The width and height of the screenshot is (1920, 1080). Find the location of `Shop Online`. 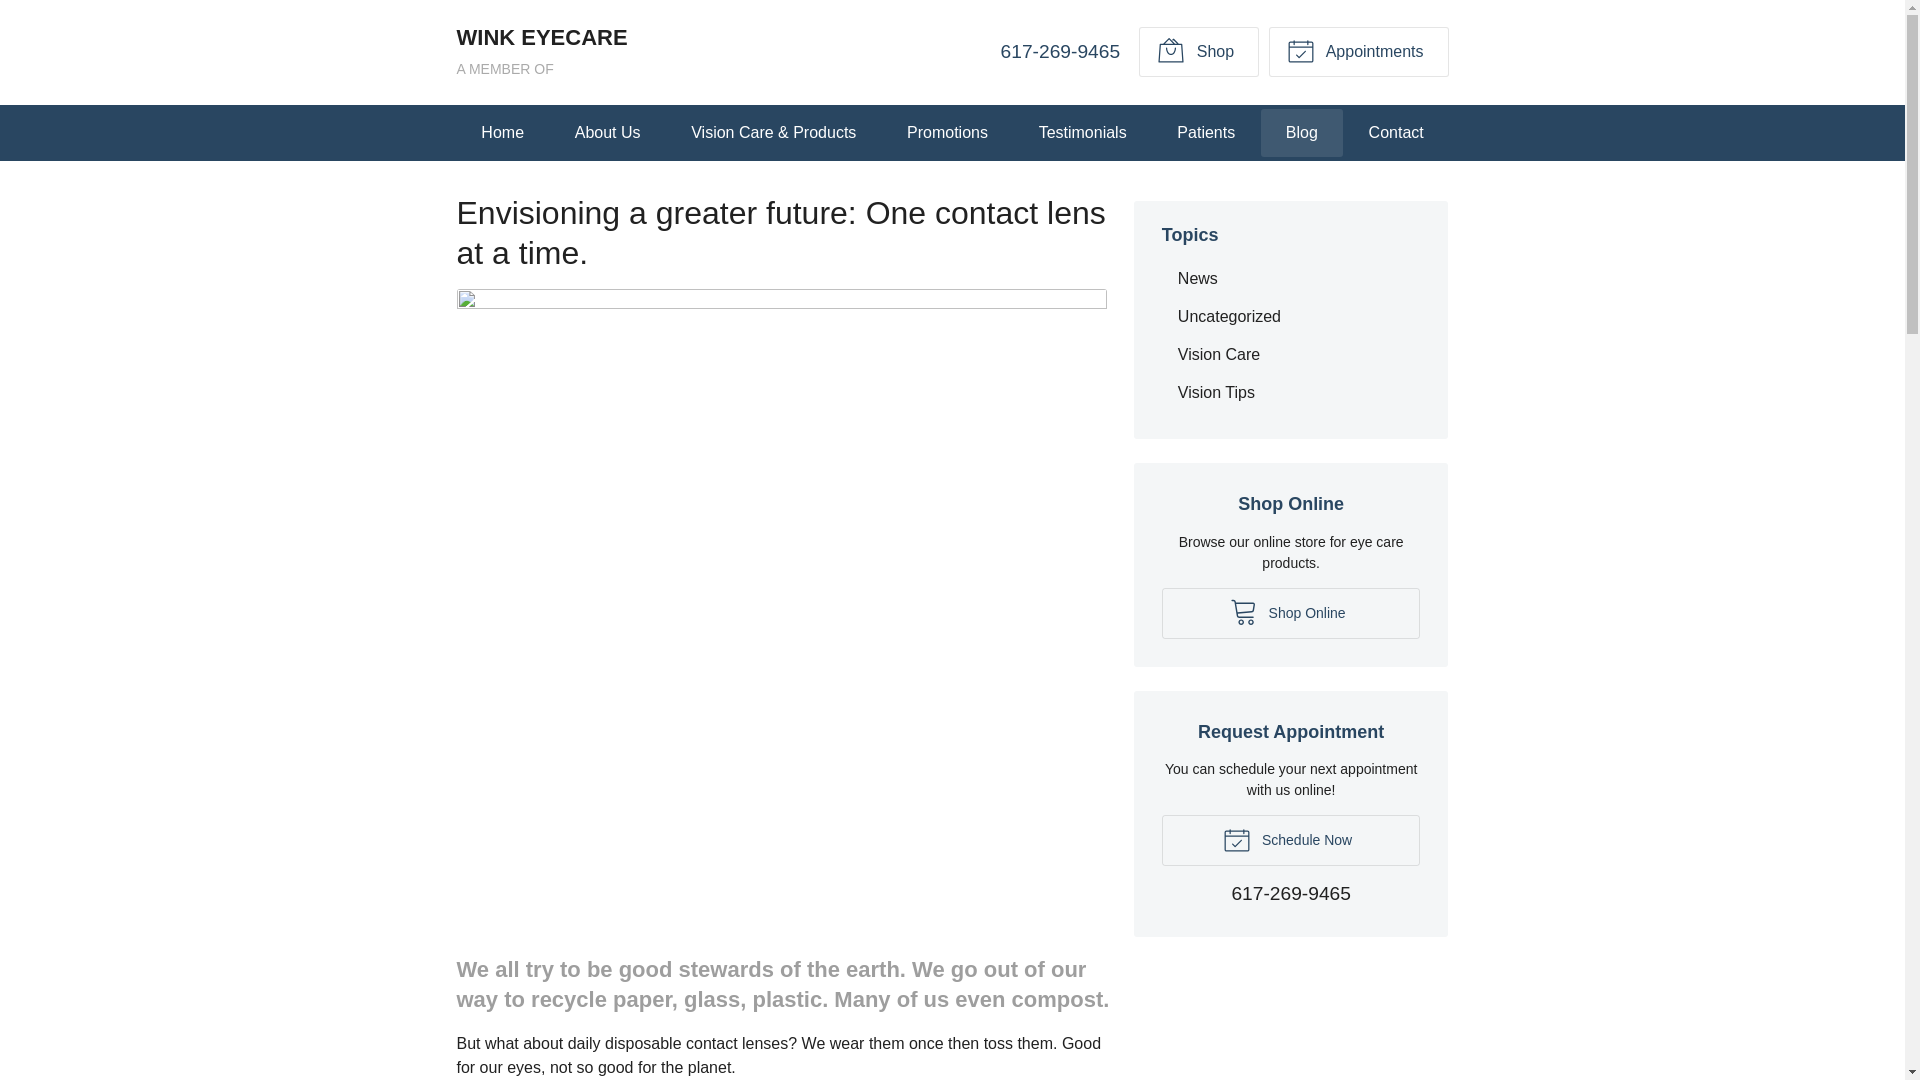

Shop Online is located at coordinates (1198, 52).